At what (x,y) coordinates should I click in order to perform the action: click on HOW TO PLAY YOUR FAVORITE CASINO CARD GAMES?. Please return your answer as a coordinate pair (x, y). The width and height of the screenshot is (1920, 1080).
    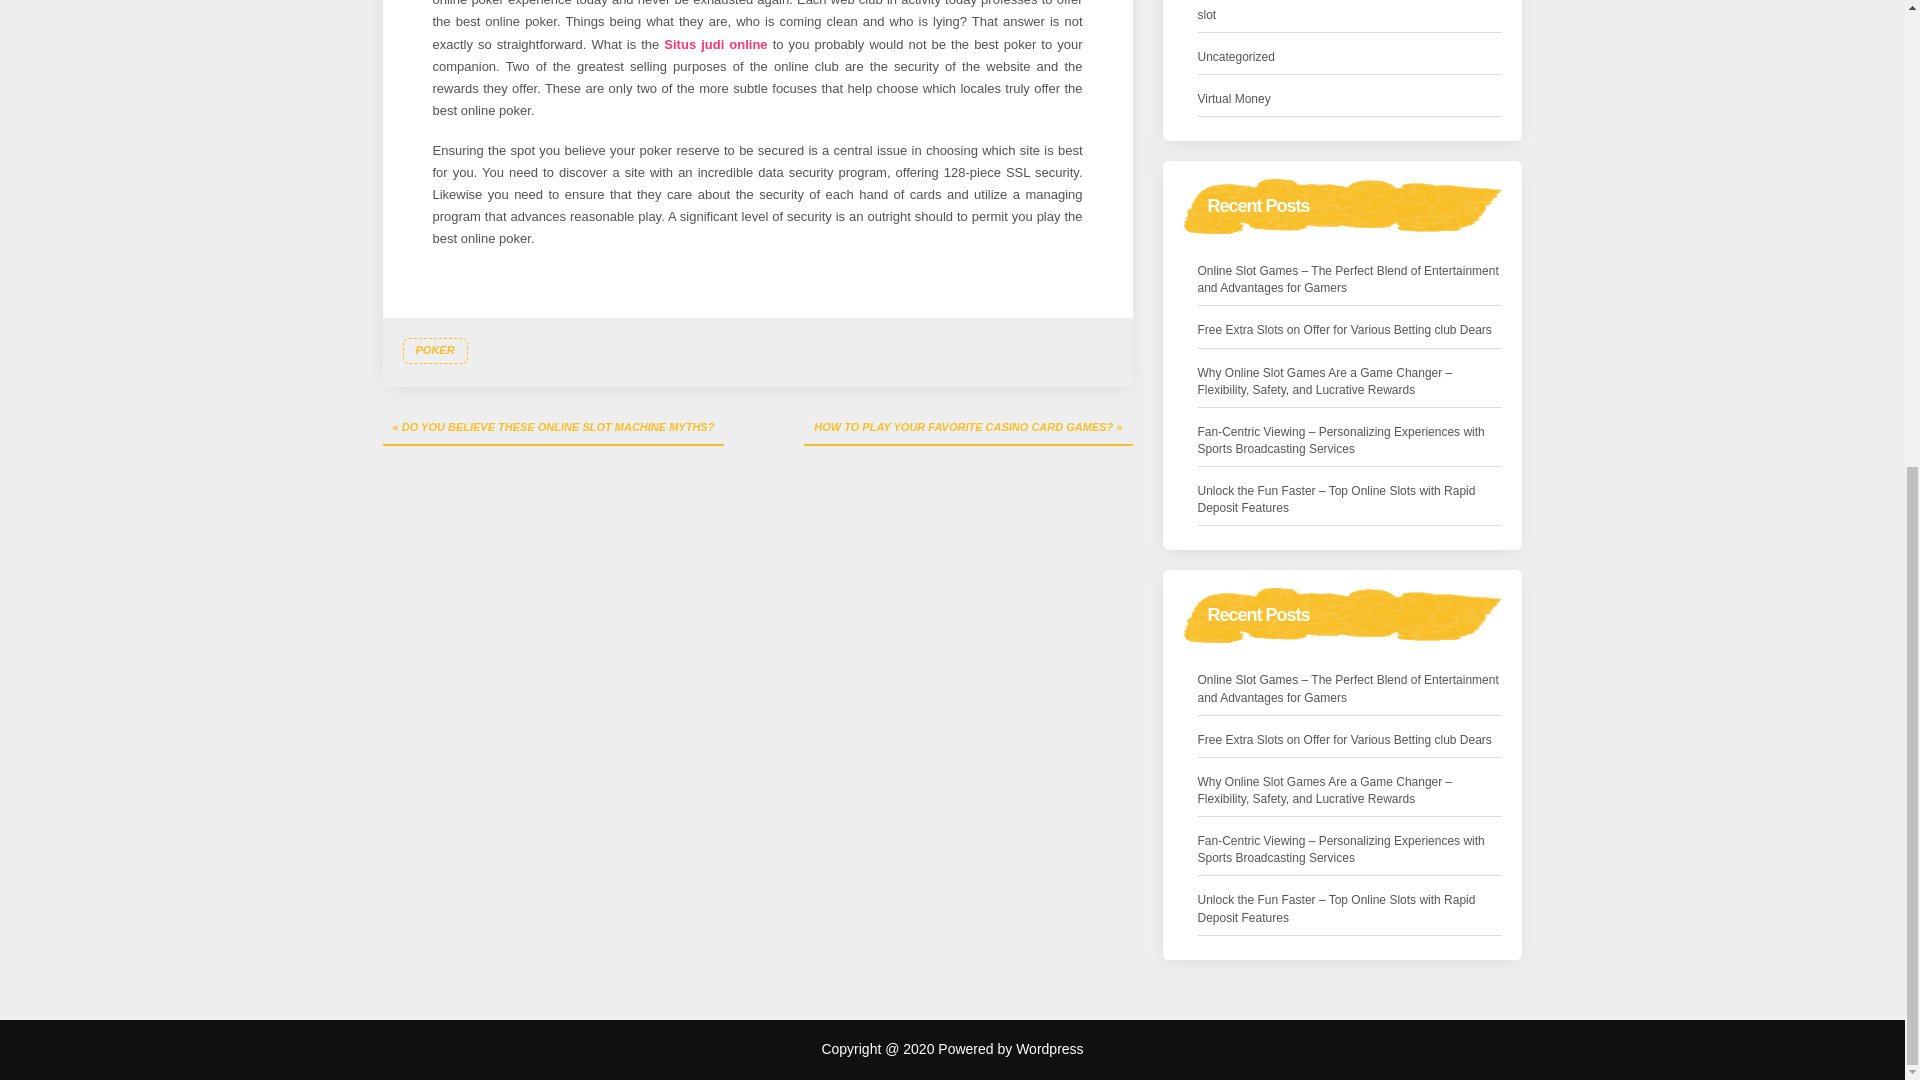
    Looking at the image, I should click on (968, 428).